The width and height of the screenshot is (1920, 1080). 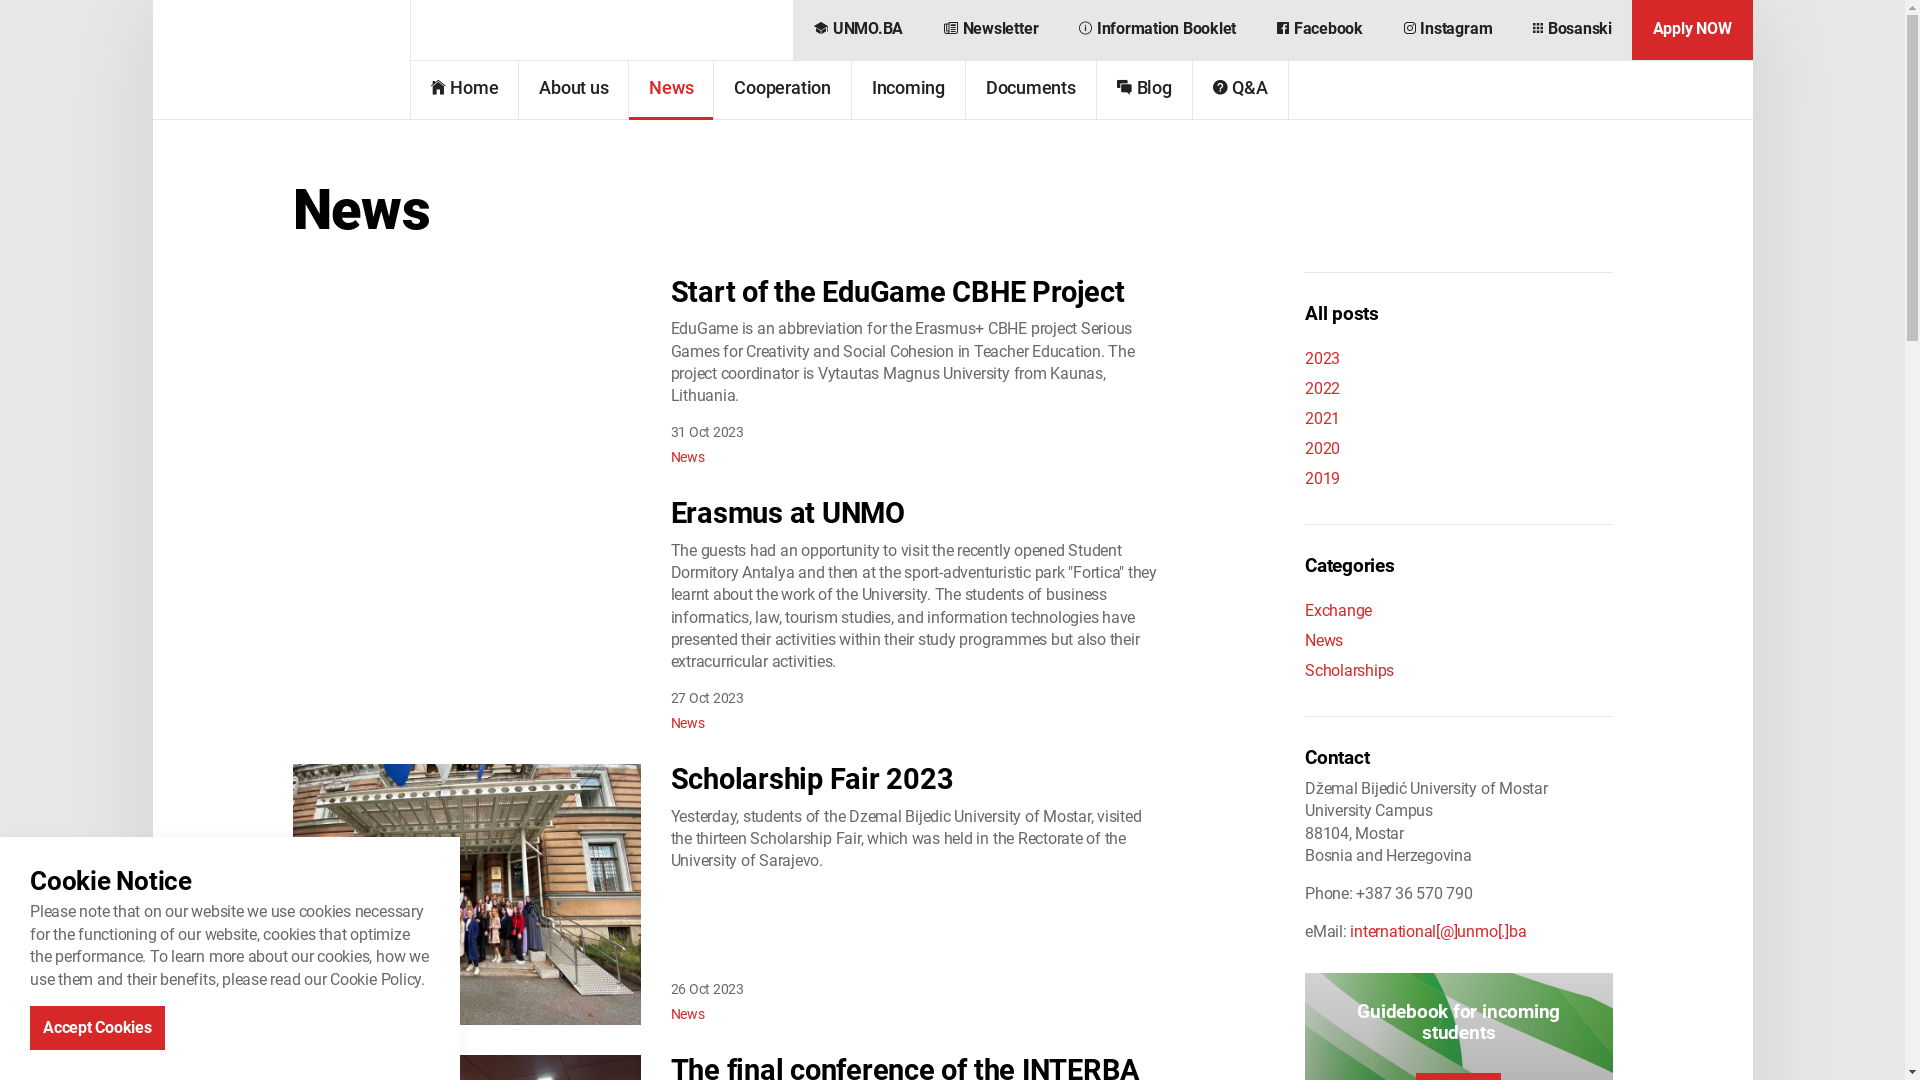 I want to click on Q&A, so click(x=1240, y=90).